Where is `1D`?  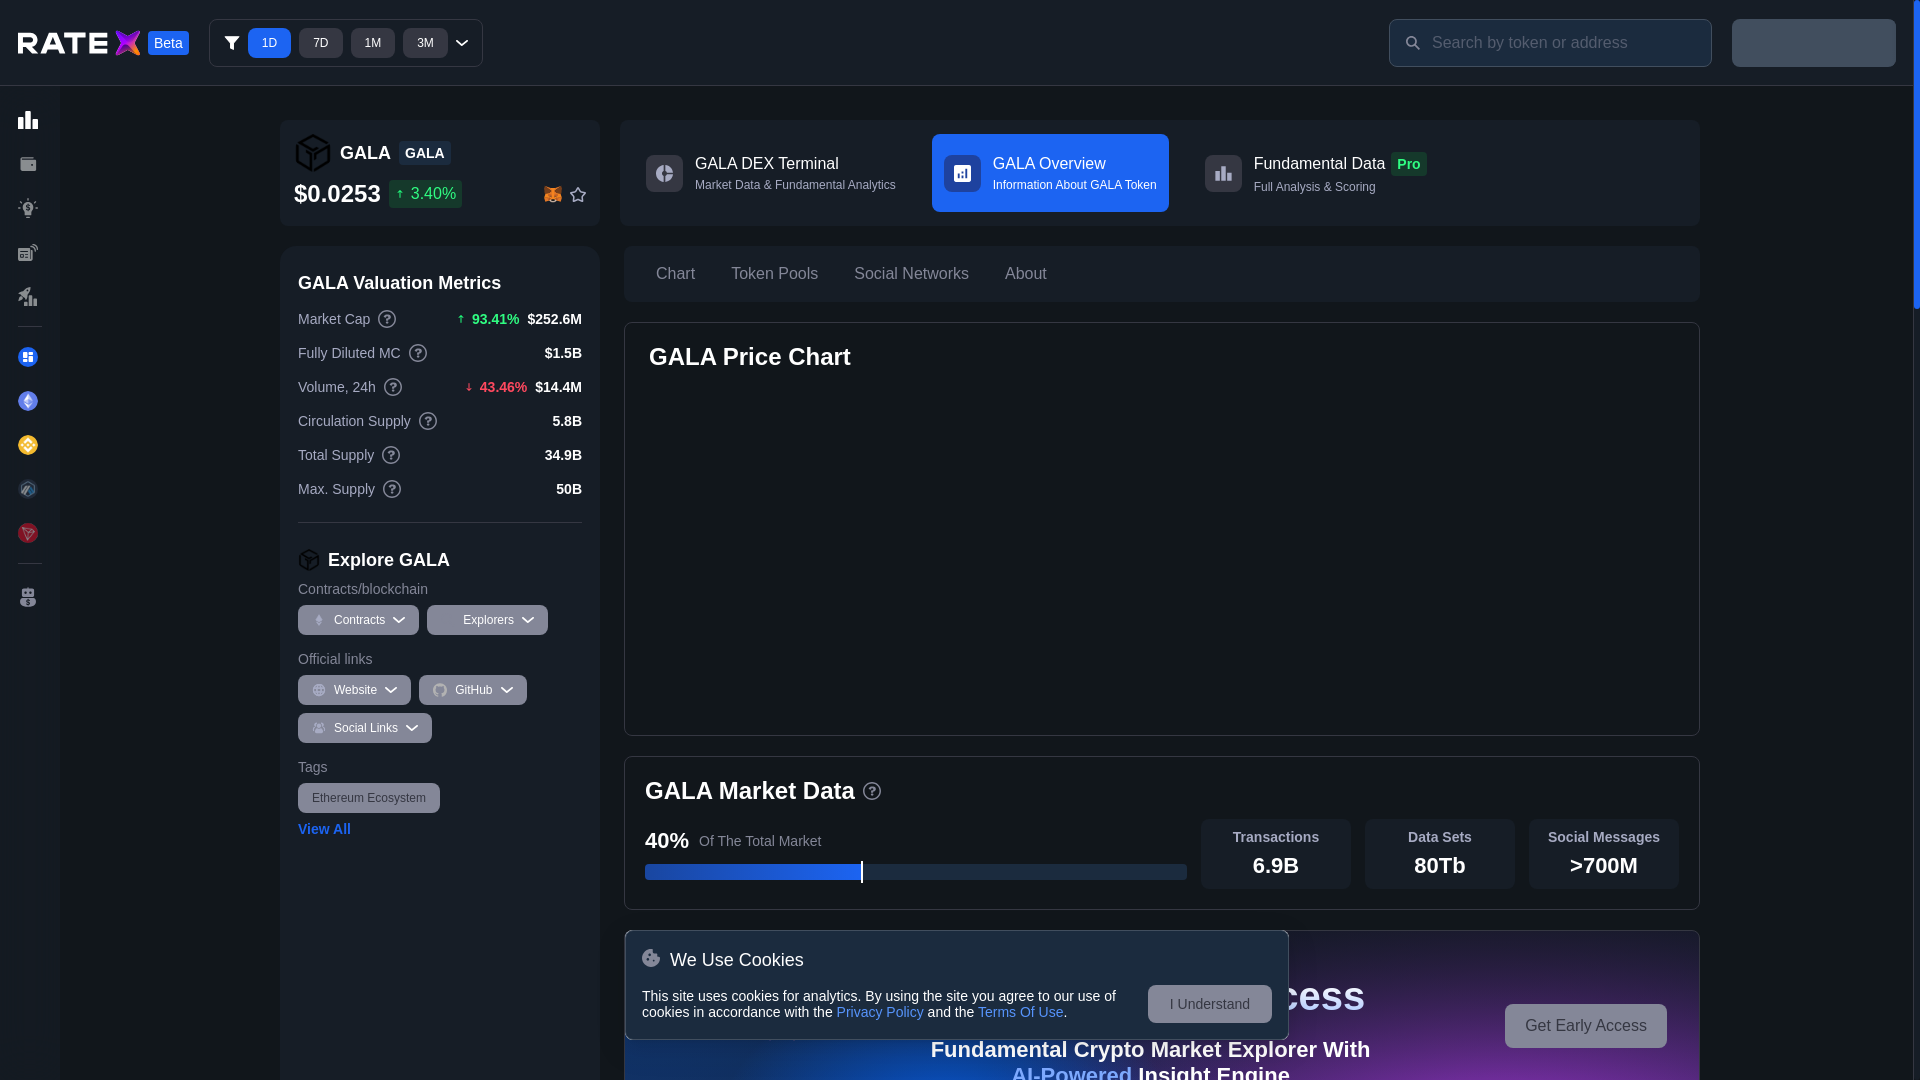
1D is located at coordinates (269, 43).